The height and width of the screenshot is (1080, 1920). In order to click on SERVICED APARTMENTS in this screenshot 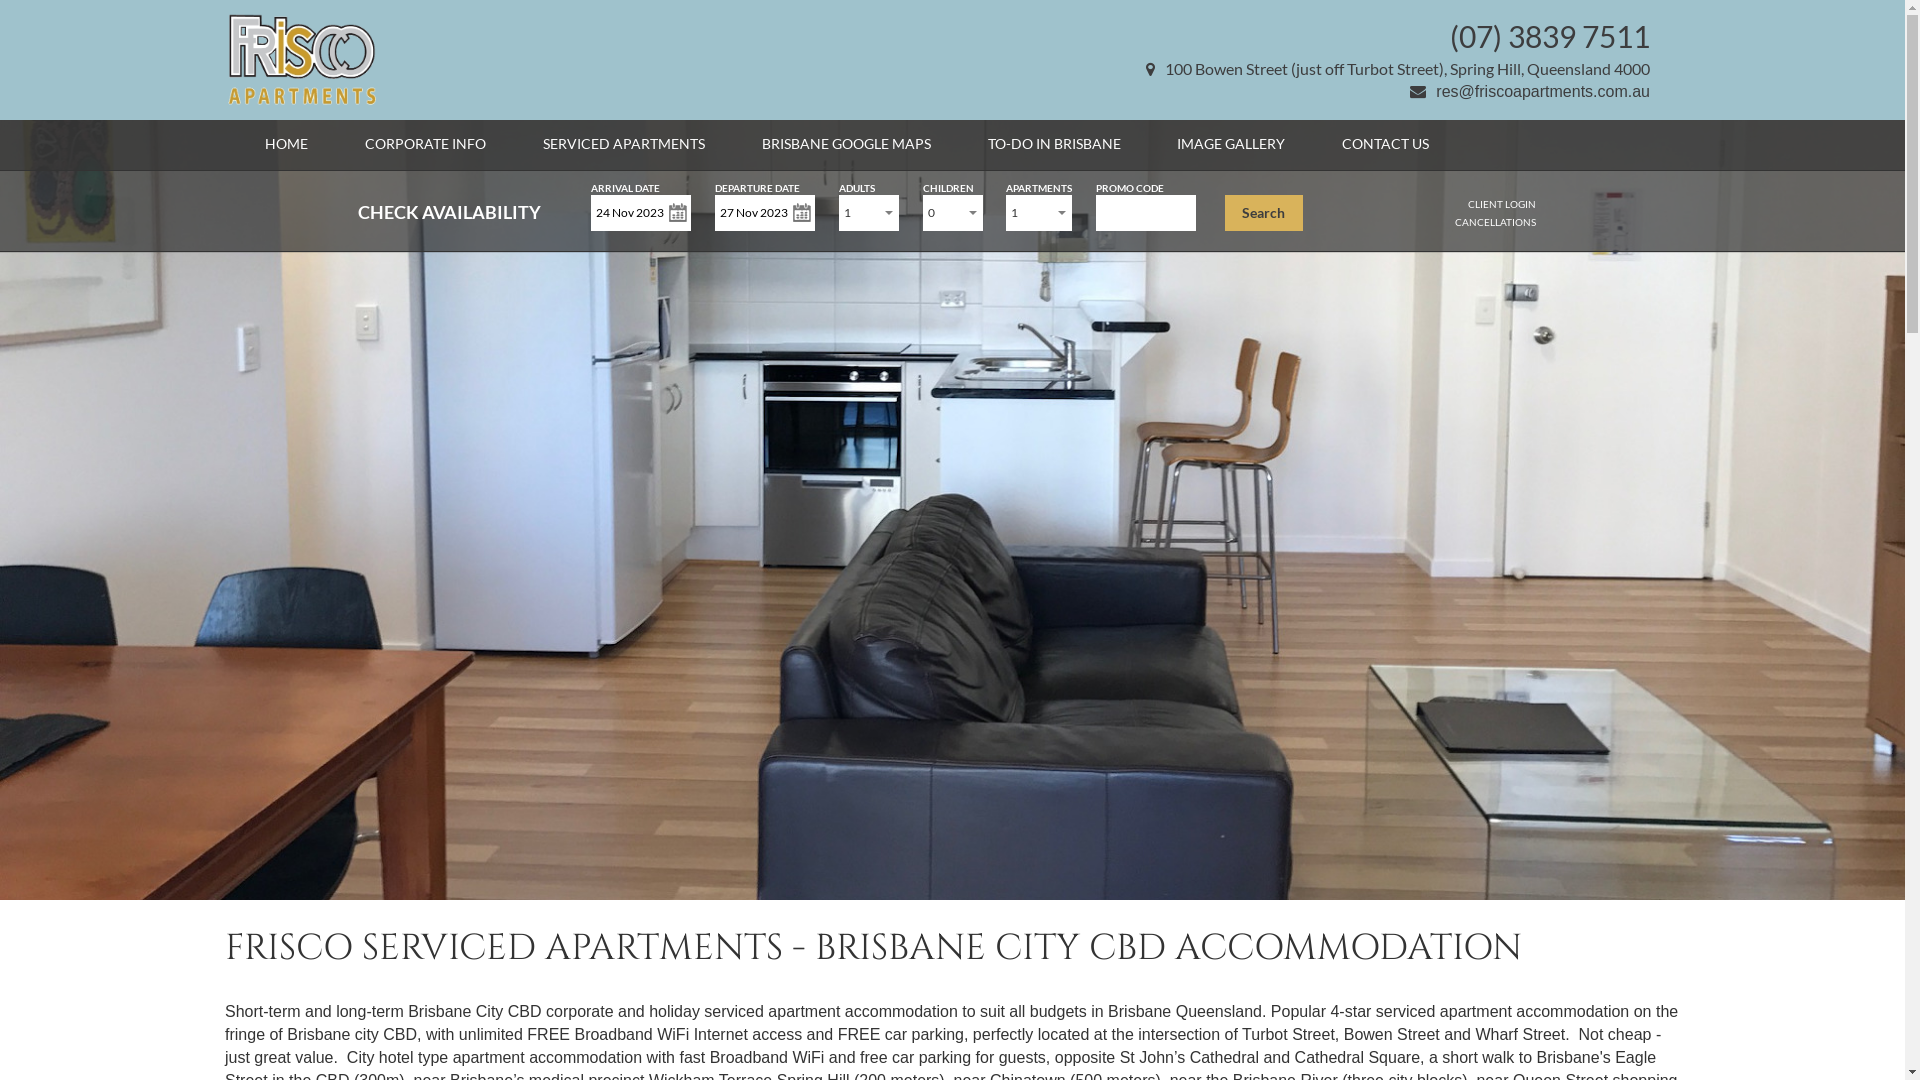, I will do `click(624, 144)`.